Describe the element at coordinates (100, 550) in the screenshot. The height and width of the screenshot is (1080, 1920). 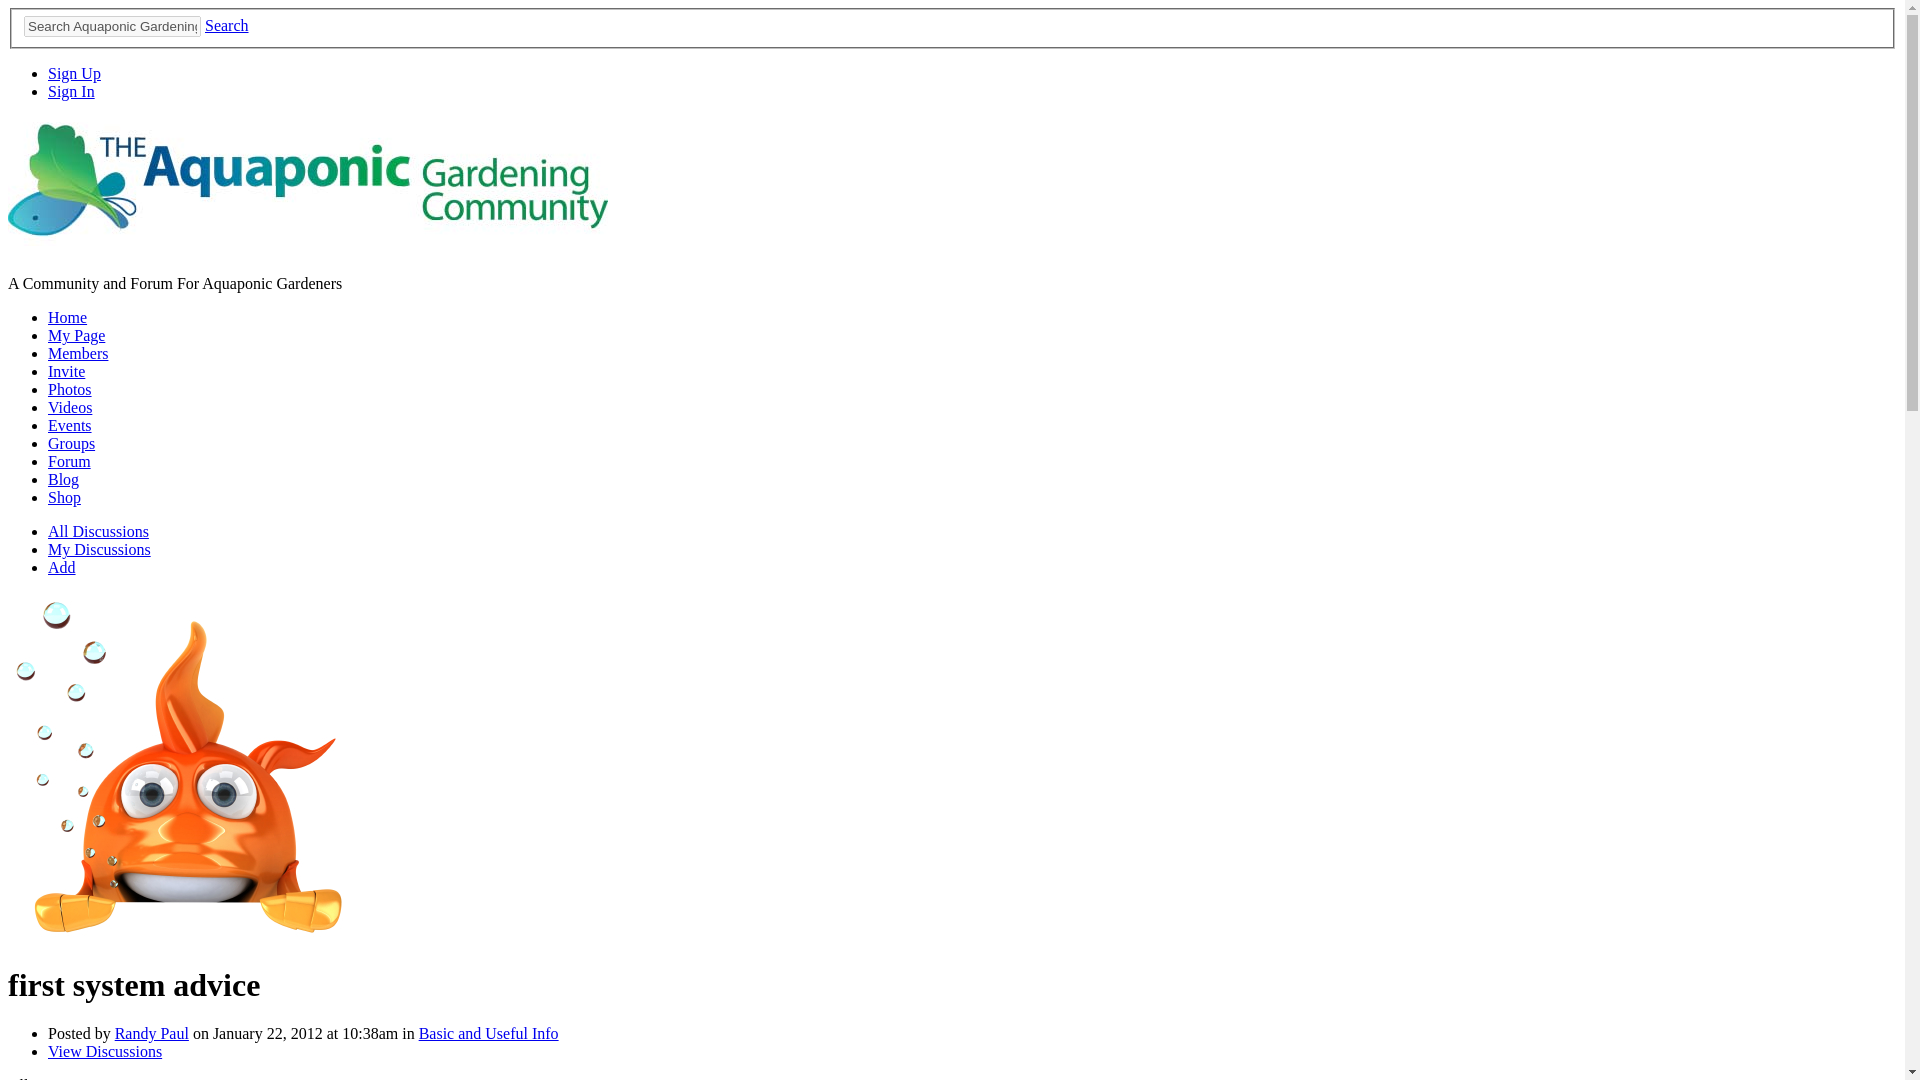
I see `My Discussions` at that location.